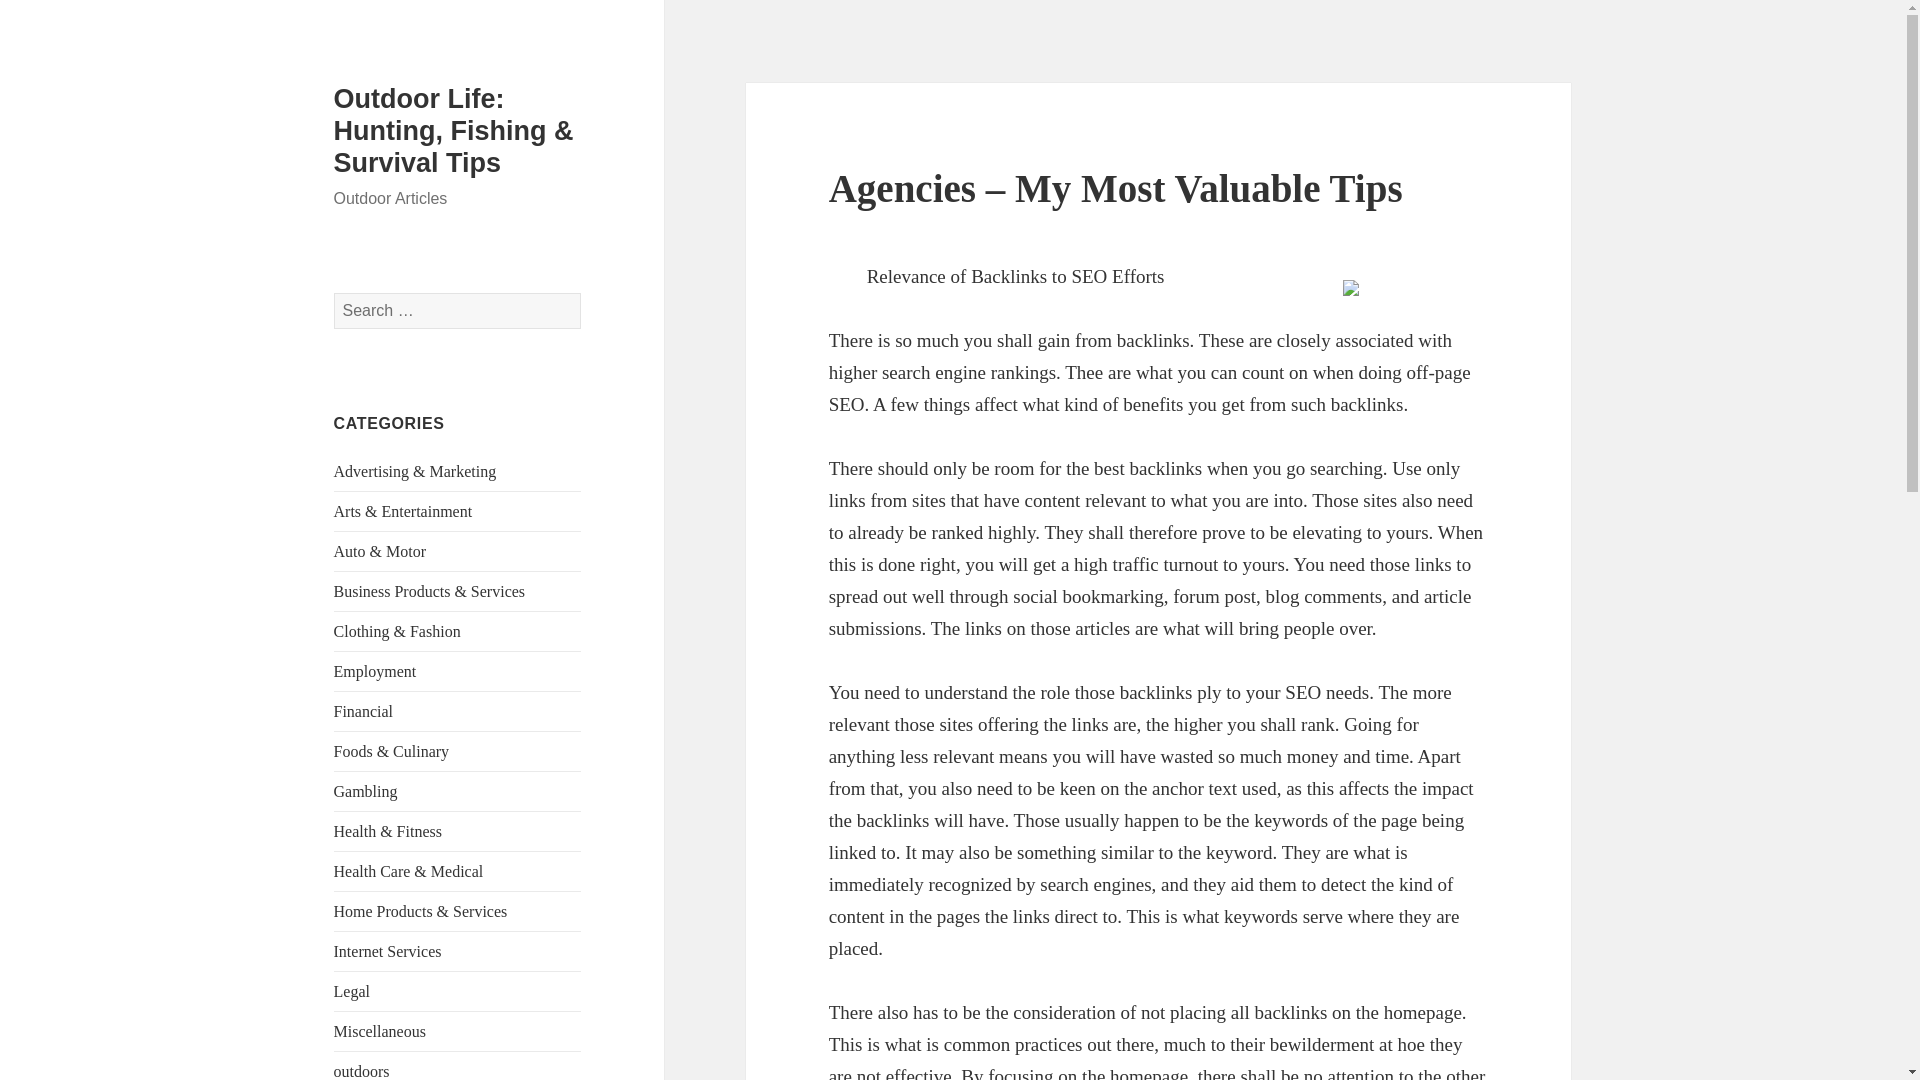 This screenshot has height=1080, width=1920. I want to click on outdoors, so click(362, 1071).